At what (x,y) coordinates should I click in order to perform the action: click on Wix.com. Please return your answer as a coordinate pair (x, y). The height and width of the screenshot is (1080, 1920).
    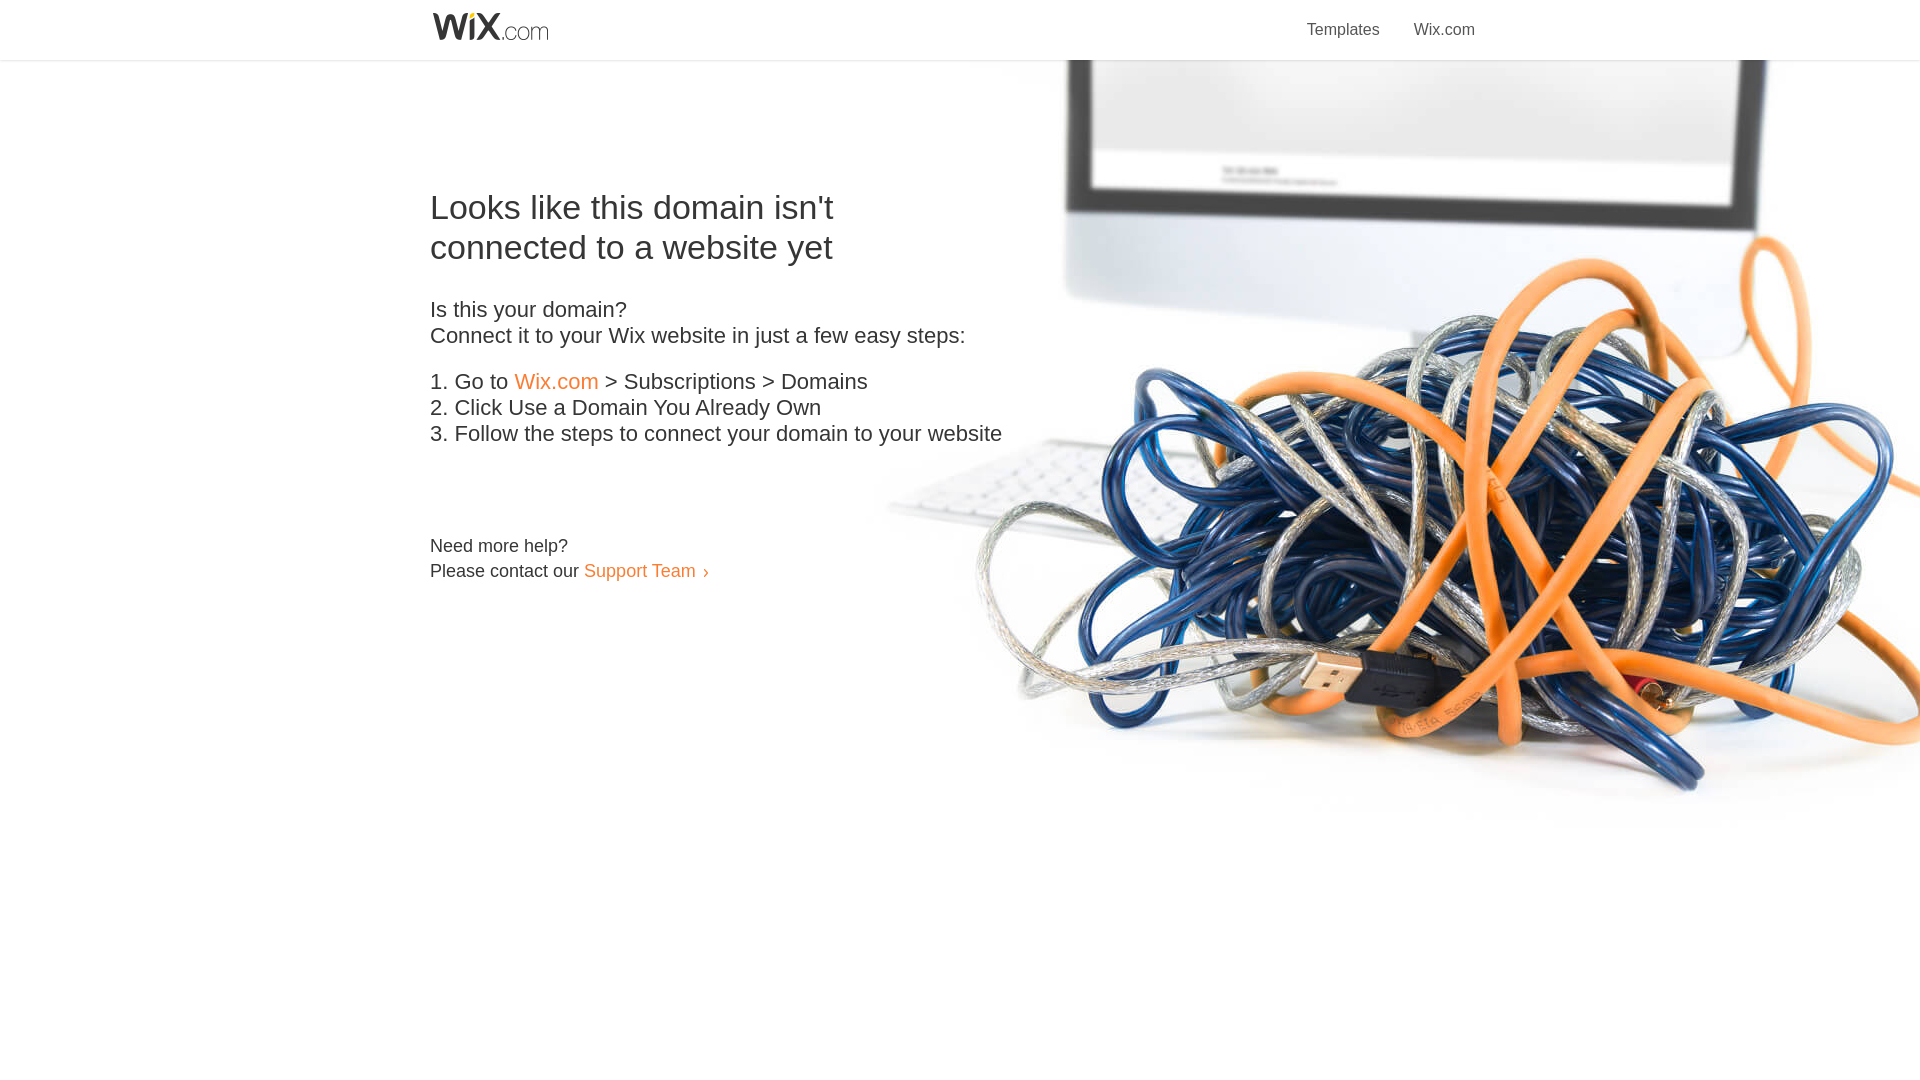
    Looking at the image, I should click on (1444, 18).